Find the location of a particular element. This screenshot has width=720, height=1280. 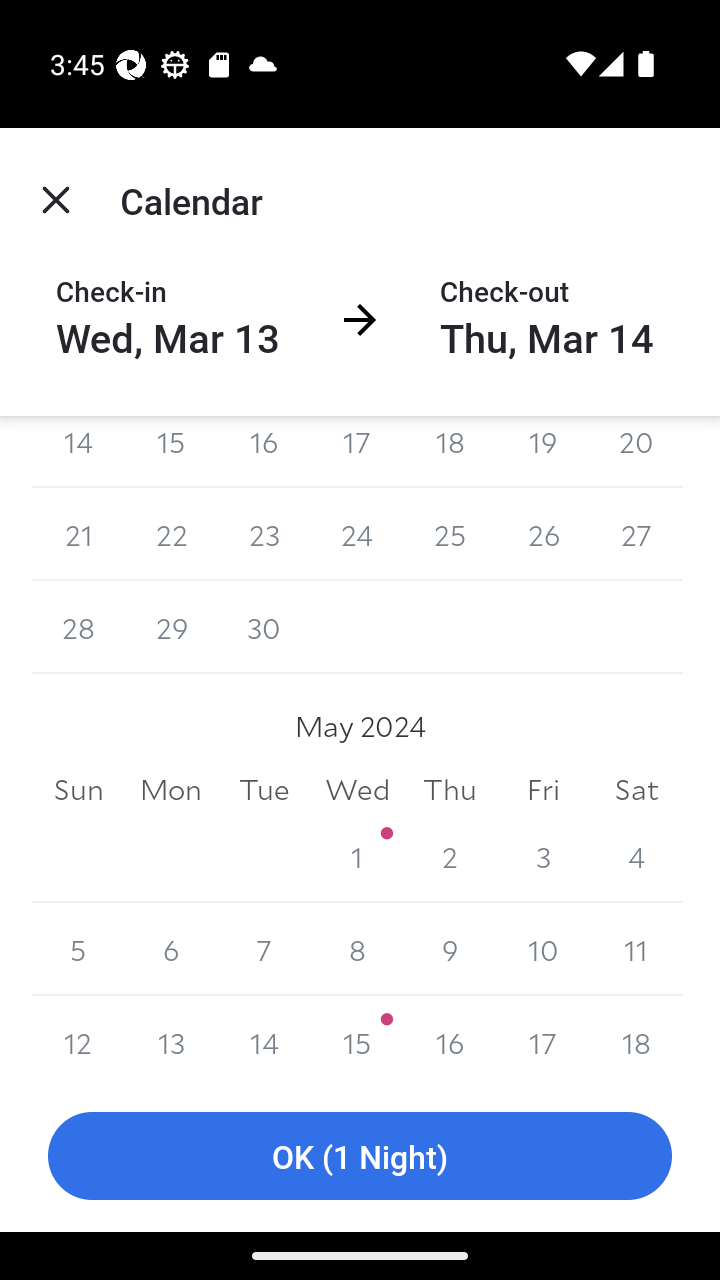

12 12 May 2024 is located at coordinates (78, 1038).